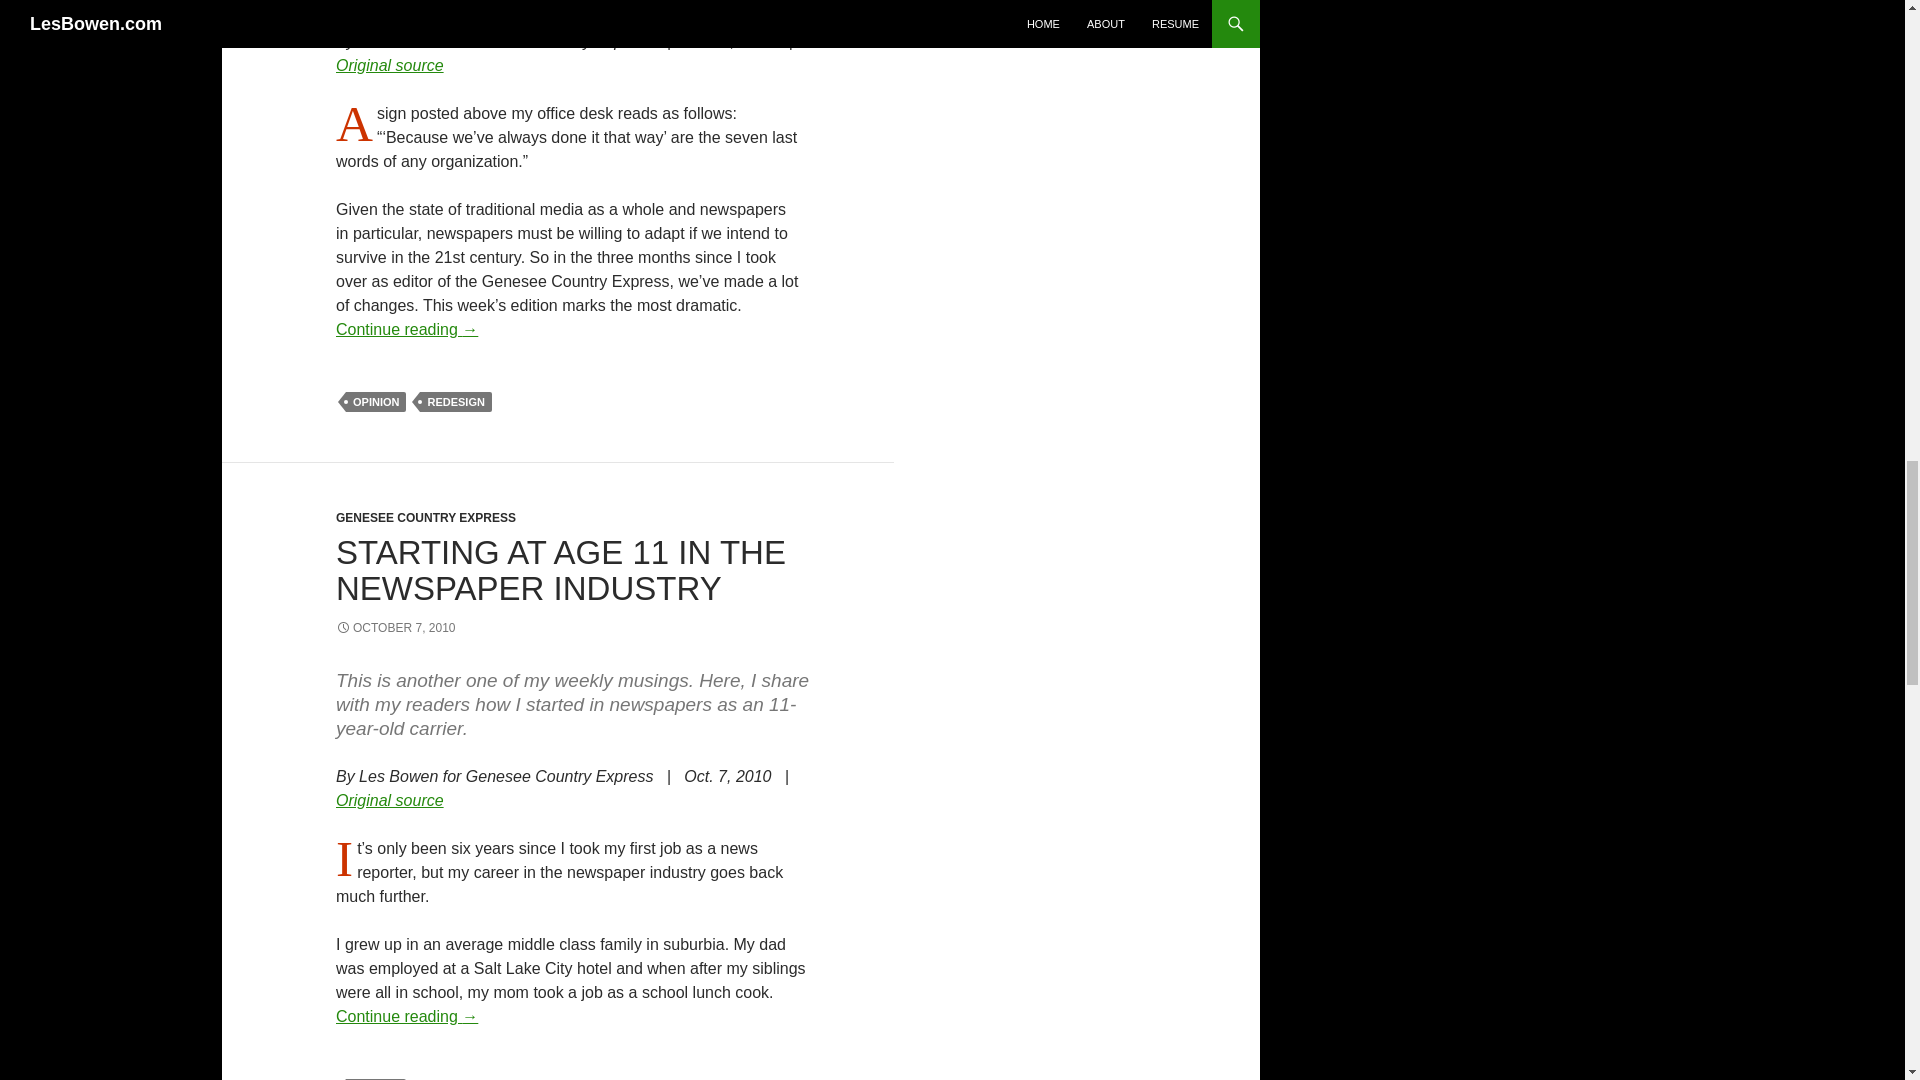  What do you see at coordinates (390, 800) in the screenshot?
I see `Original source` at bounding box center [390, 800].